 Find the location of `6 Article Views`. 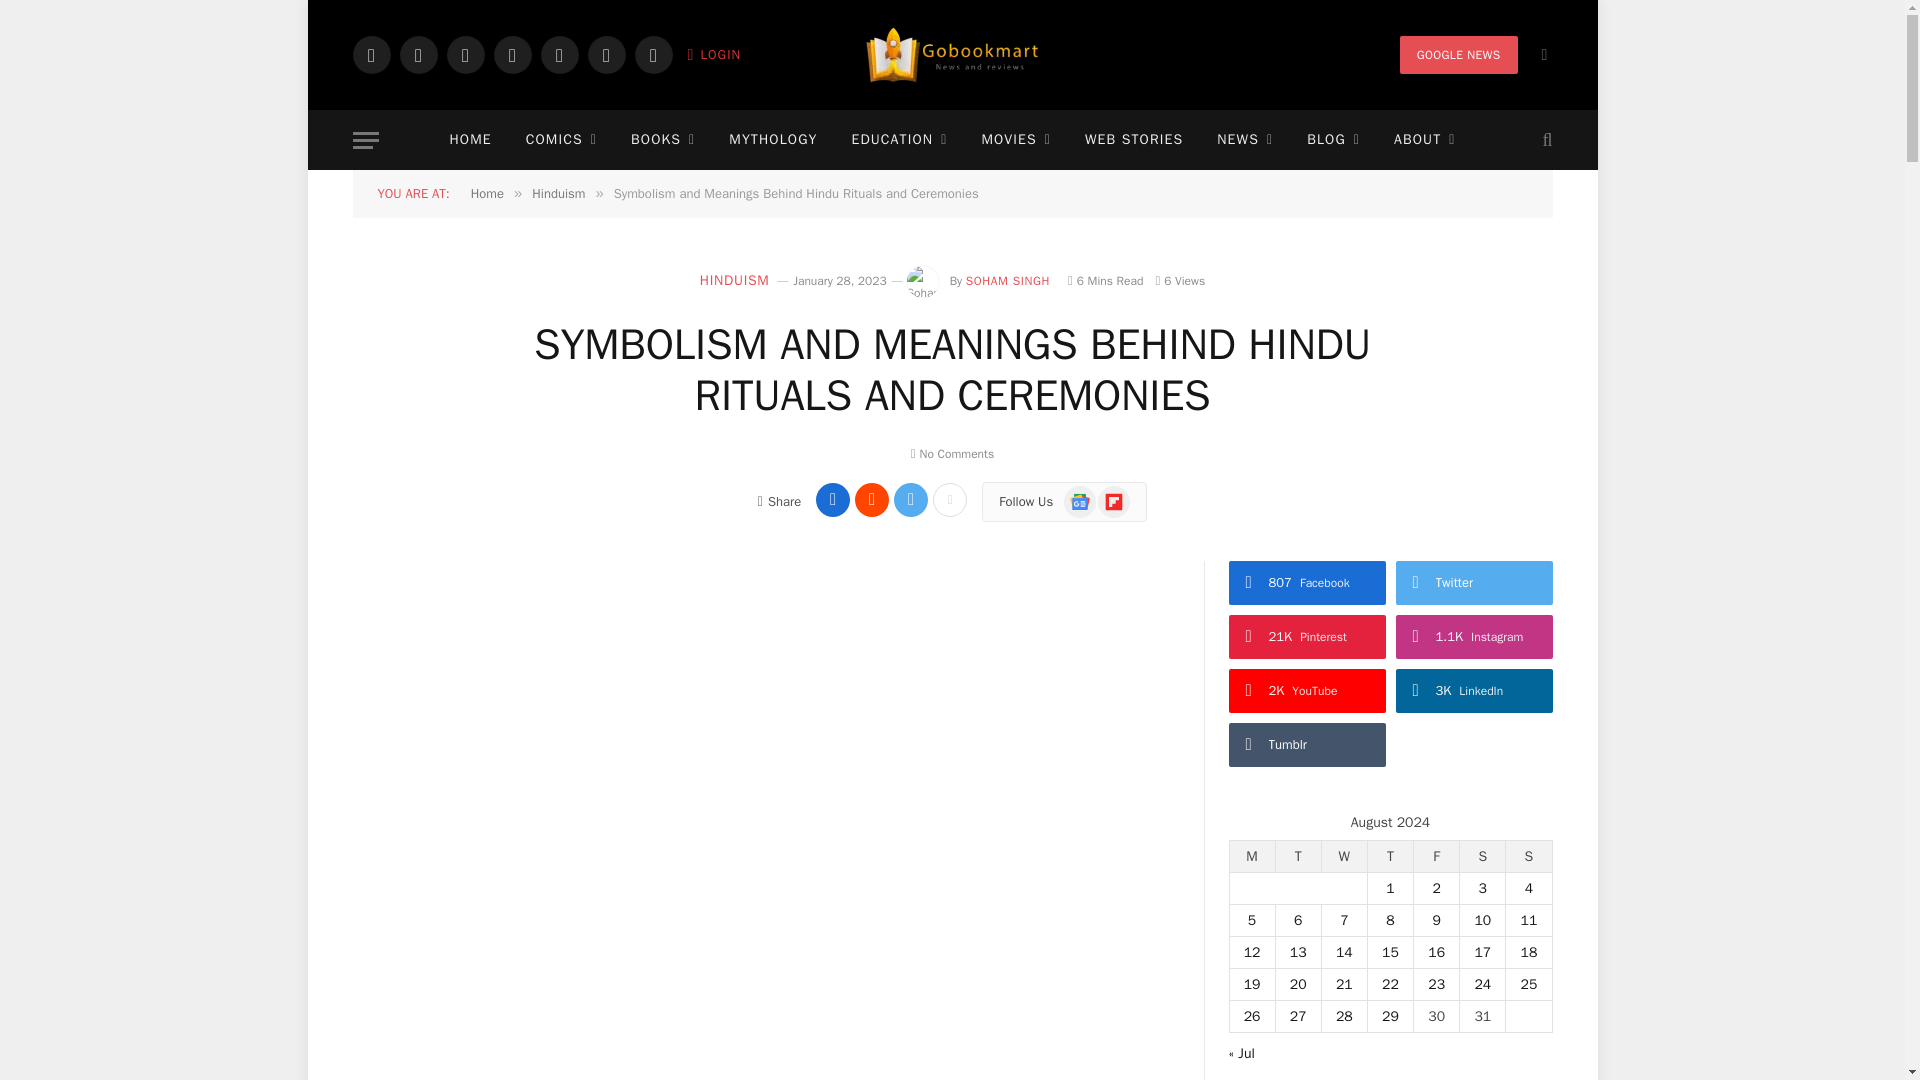

6 Article Views is located at coordinates (1180, 281).